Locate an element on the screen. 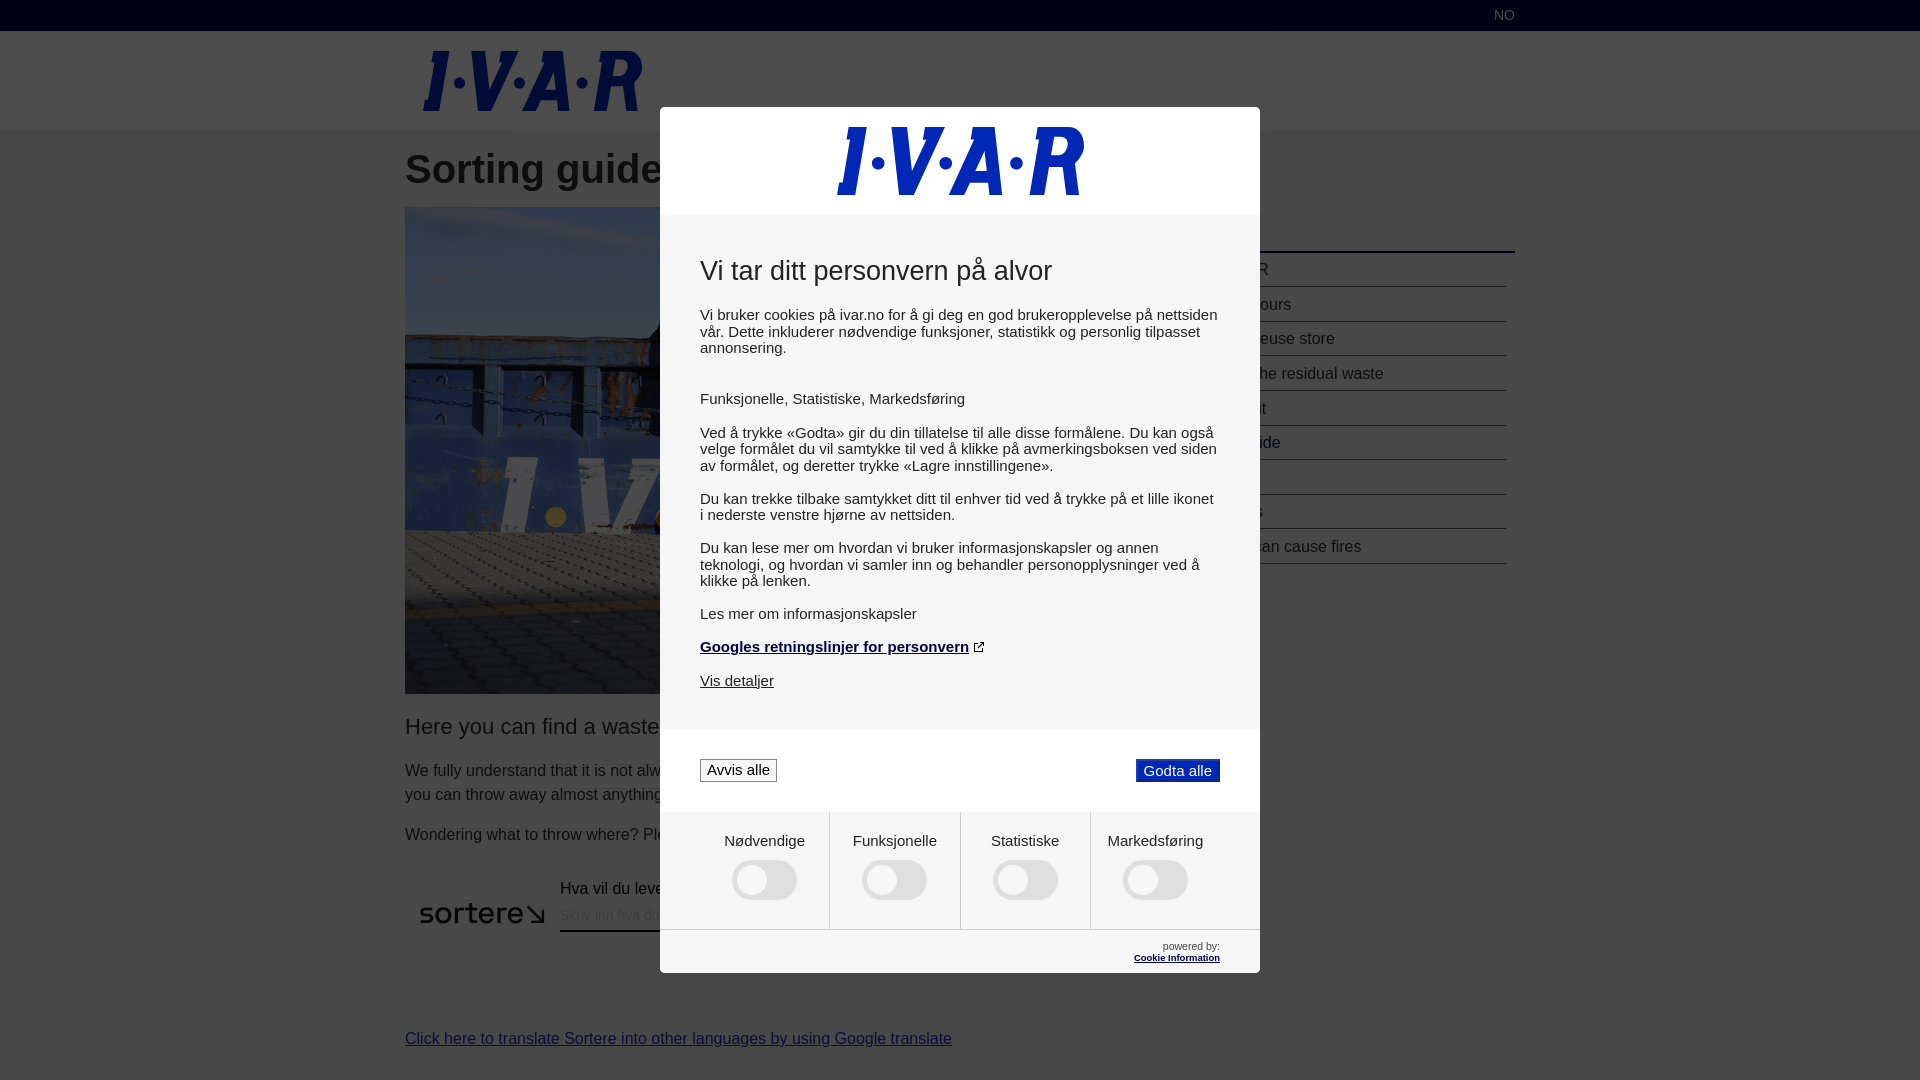 Image resolution: width=1920 pixels, height=1080 pixels. Cookie Information is located at coordinates (1176, 957).